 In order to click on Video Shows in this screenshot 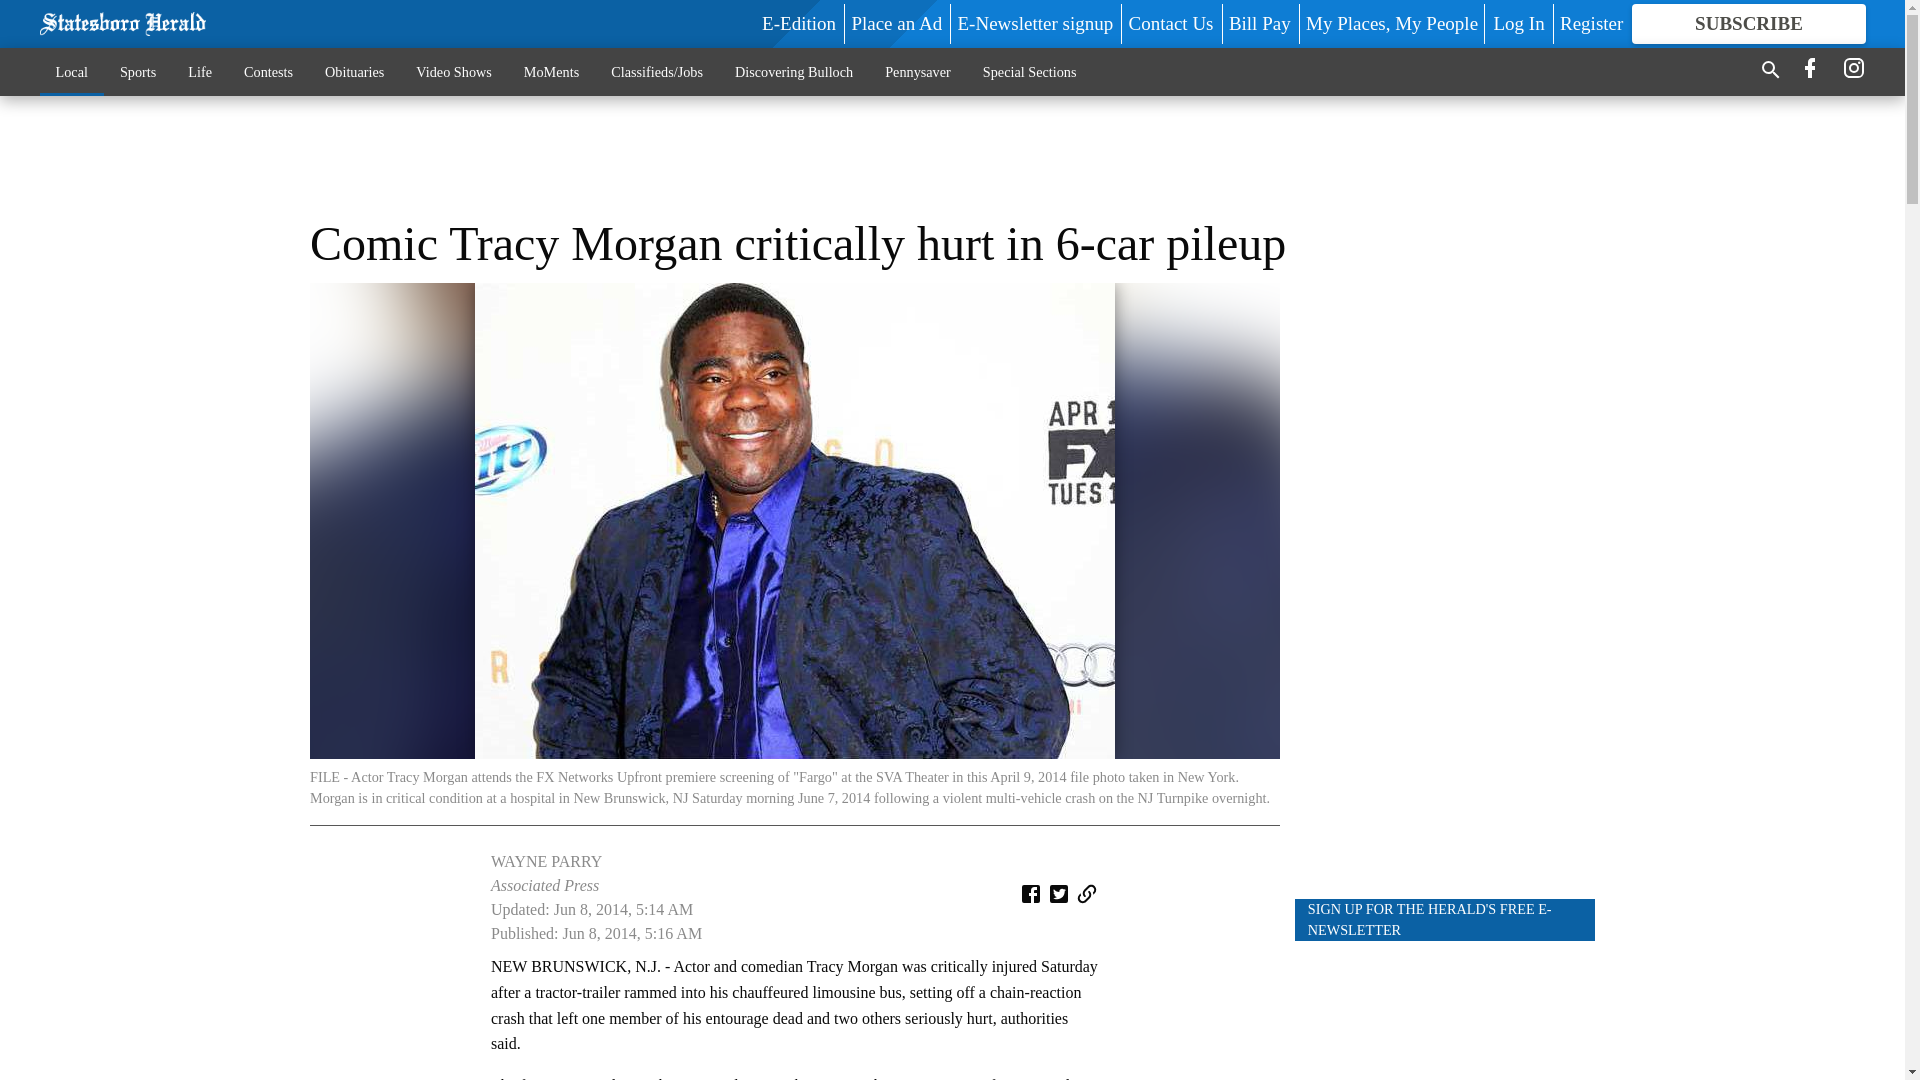, I will do `click(452, 71)`.